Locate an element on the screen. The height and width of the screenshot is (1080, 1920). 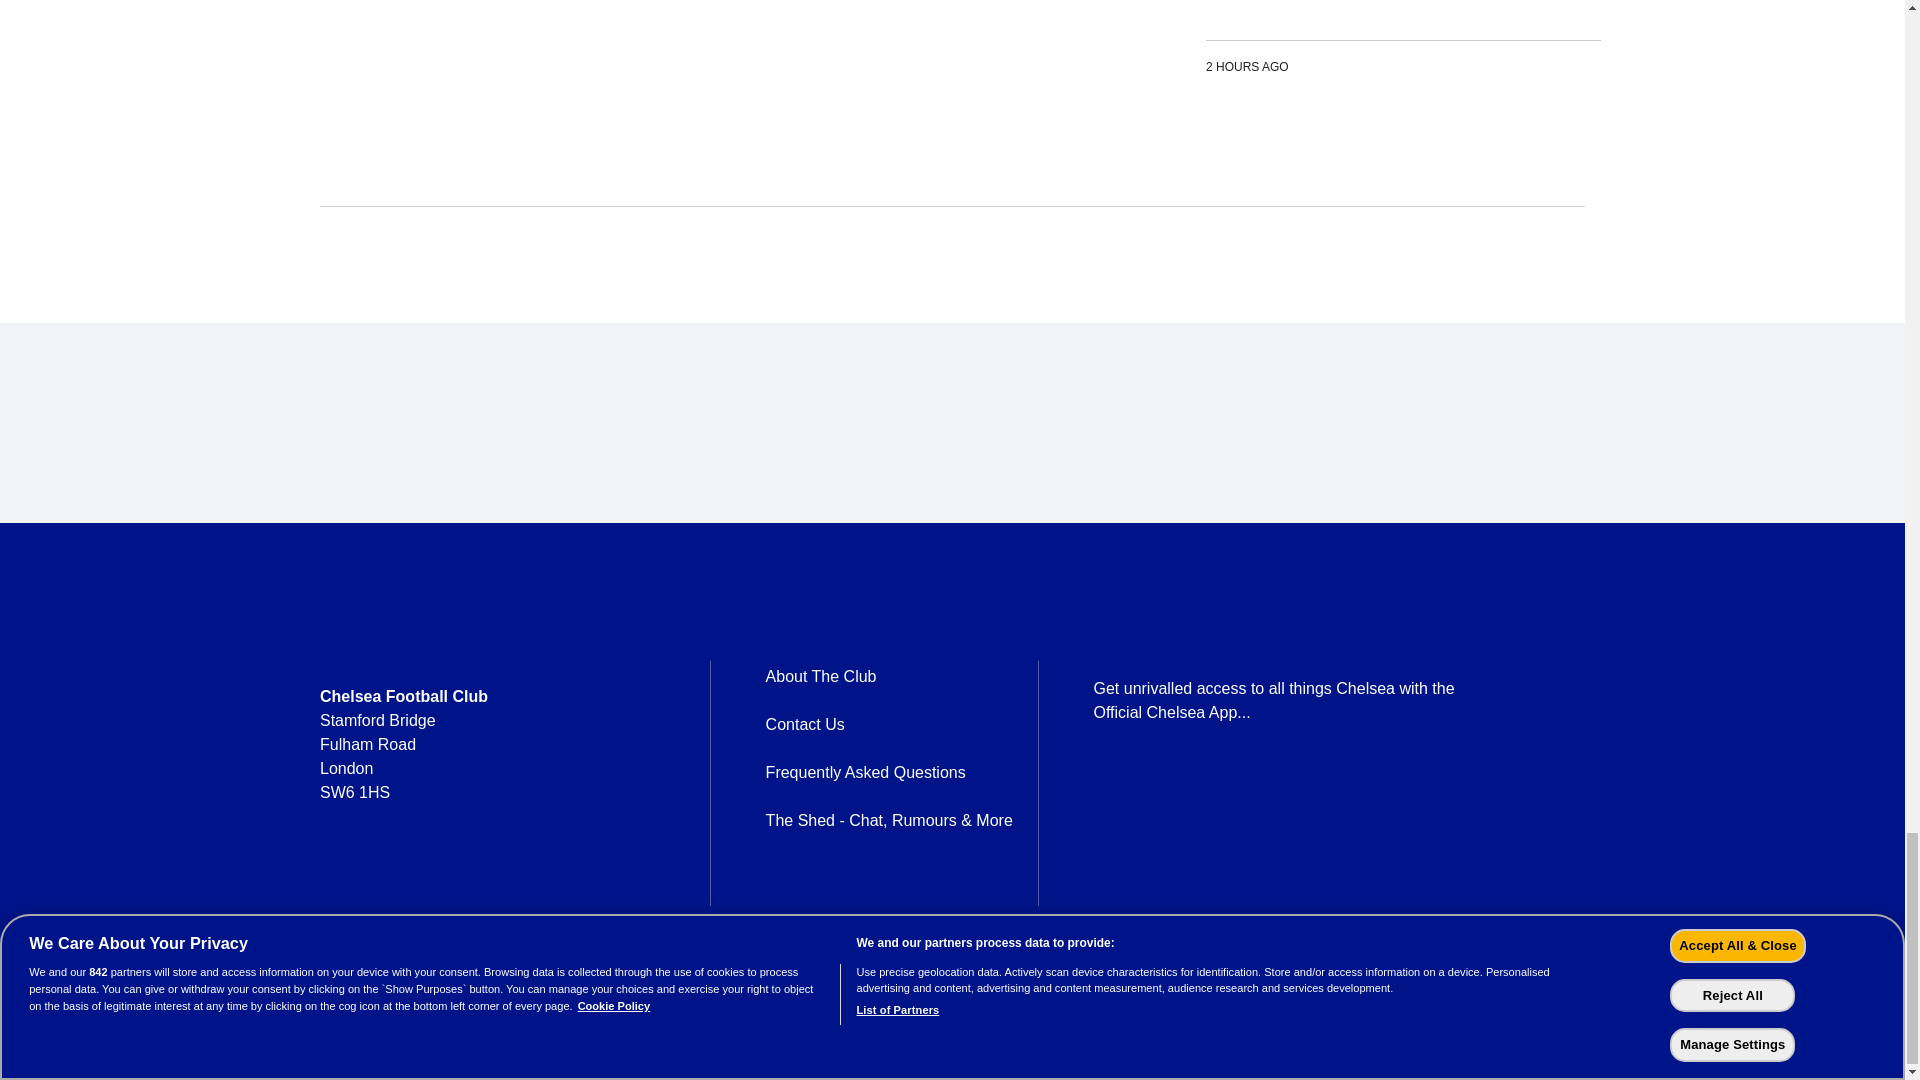
youtube is located at coordinates (490, 892).